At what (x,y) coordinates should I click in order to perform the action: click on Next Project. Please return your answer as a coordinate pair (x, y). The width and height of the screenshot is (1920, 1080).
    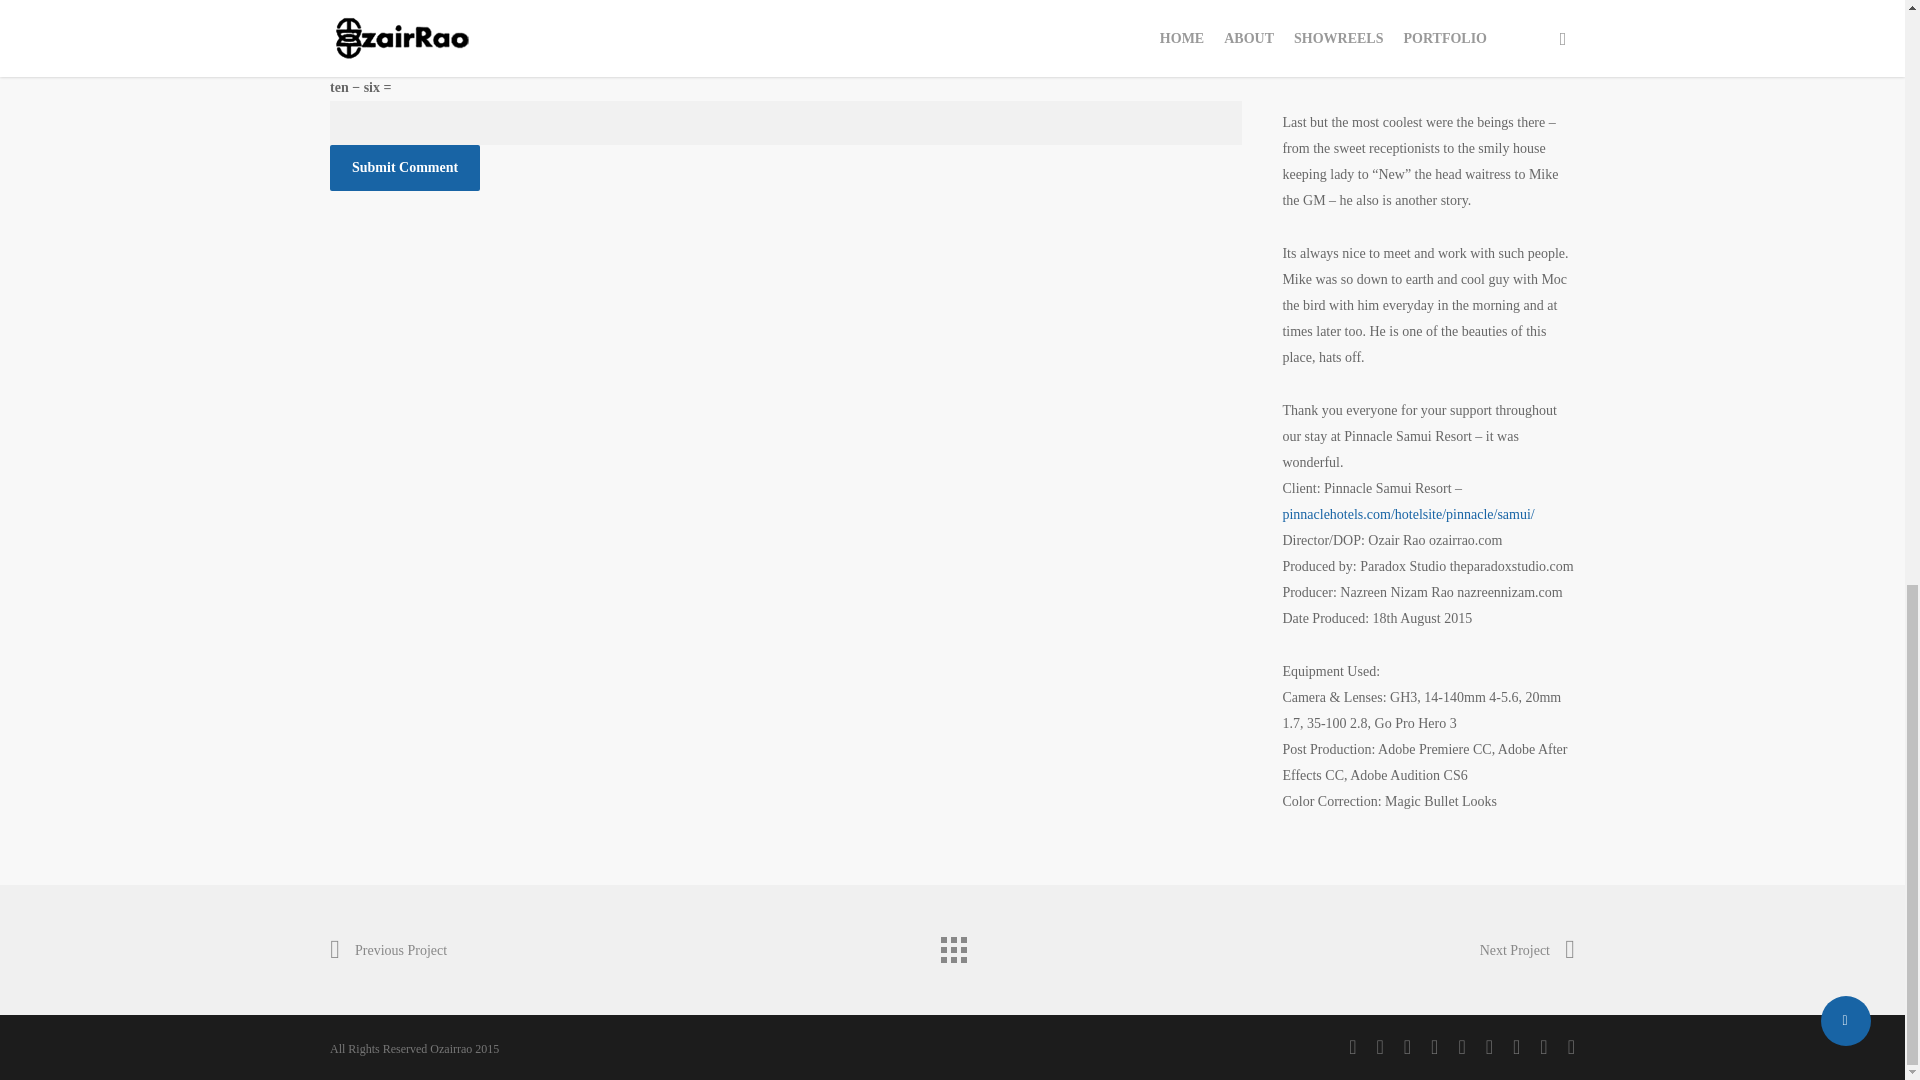
    Looking at the image, I should click on (1527, 950).